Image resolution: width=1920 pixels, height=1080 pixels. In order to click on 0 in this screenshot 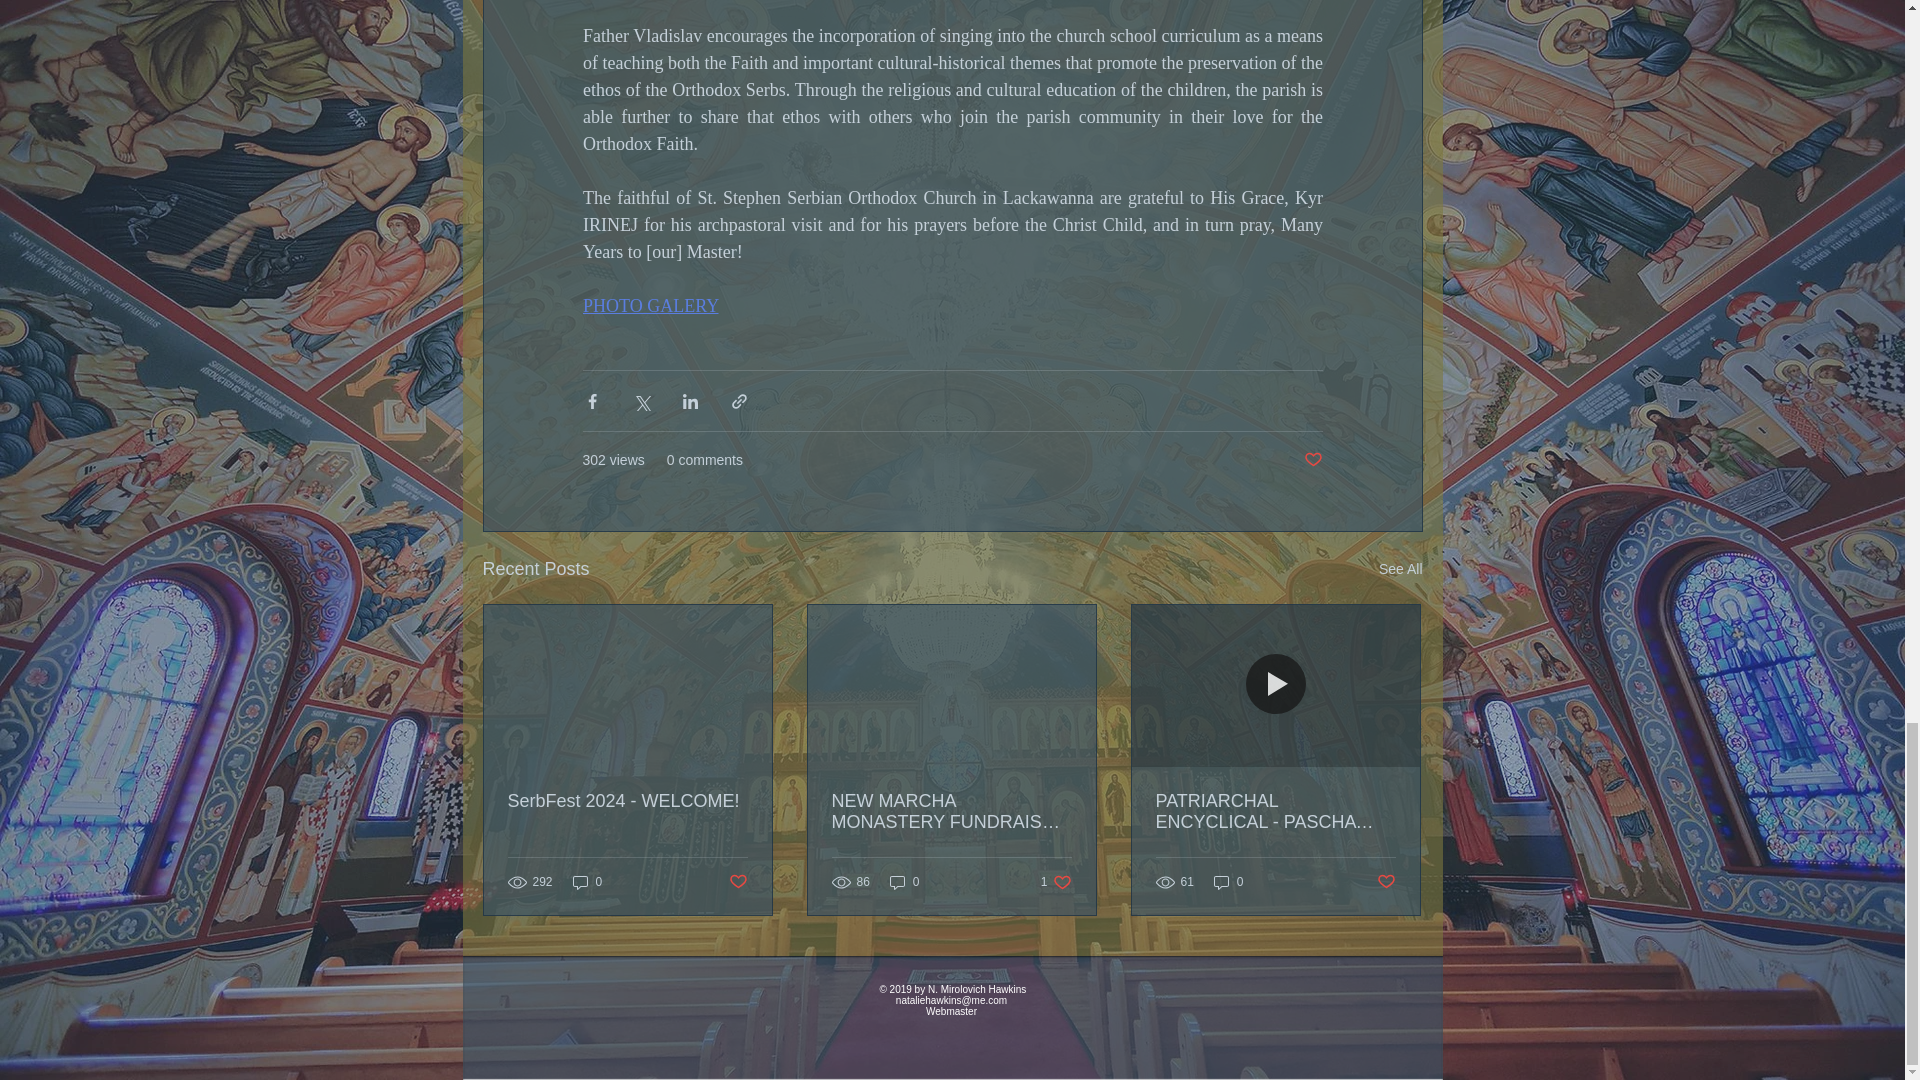, I will do `click(587, 882)`.